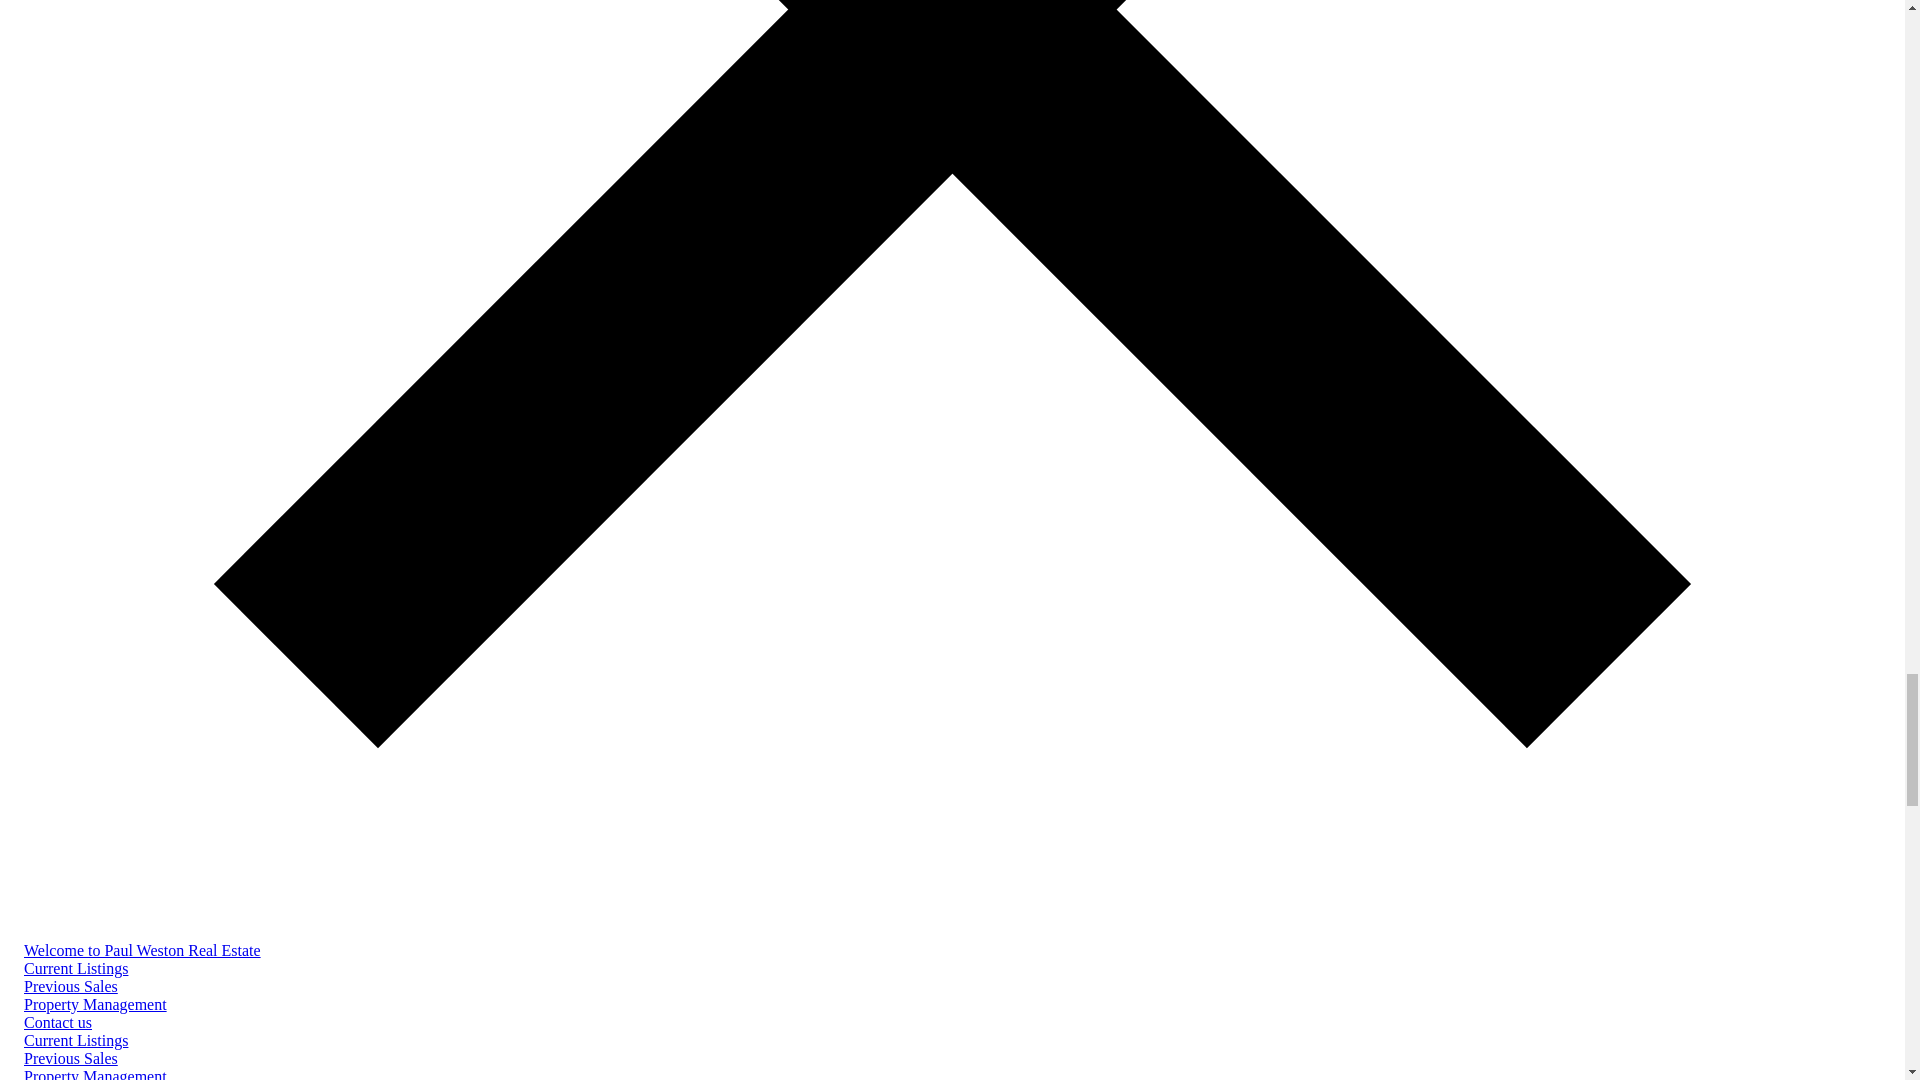 This screenshot has width=1920, height=1080. Describe the element at coordinates (142, 950) in the screenshot. I see `Welcome to Paul Weston Real Estate` at that location.